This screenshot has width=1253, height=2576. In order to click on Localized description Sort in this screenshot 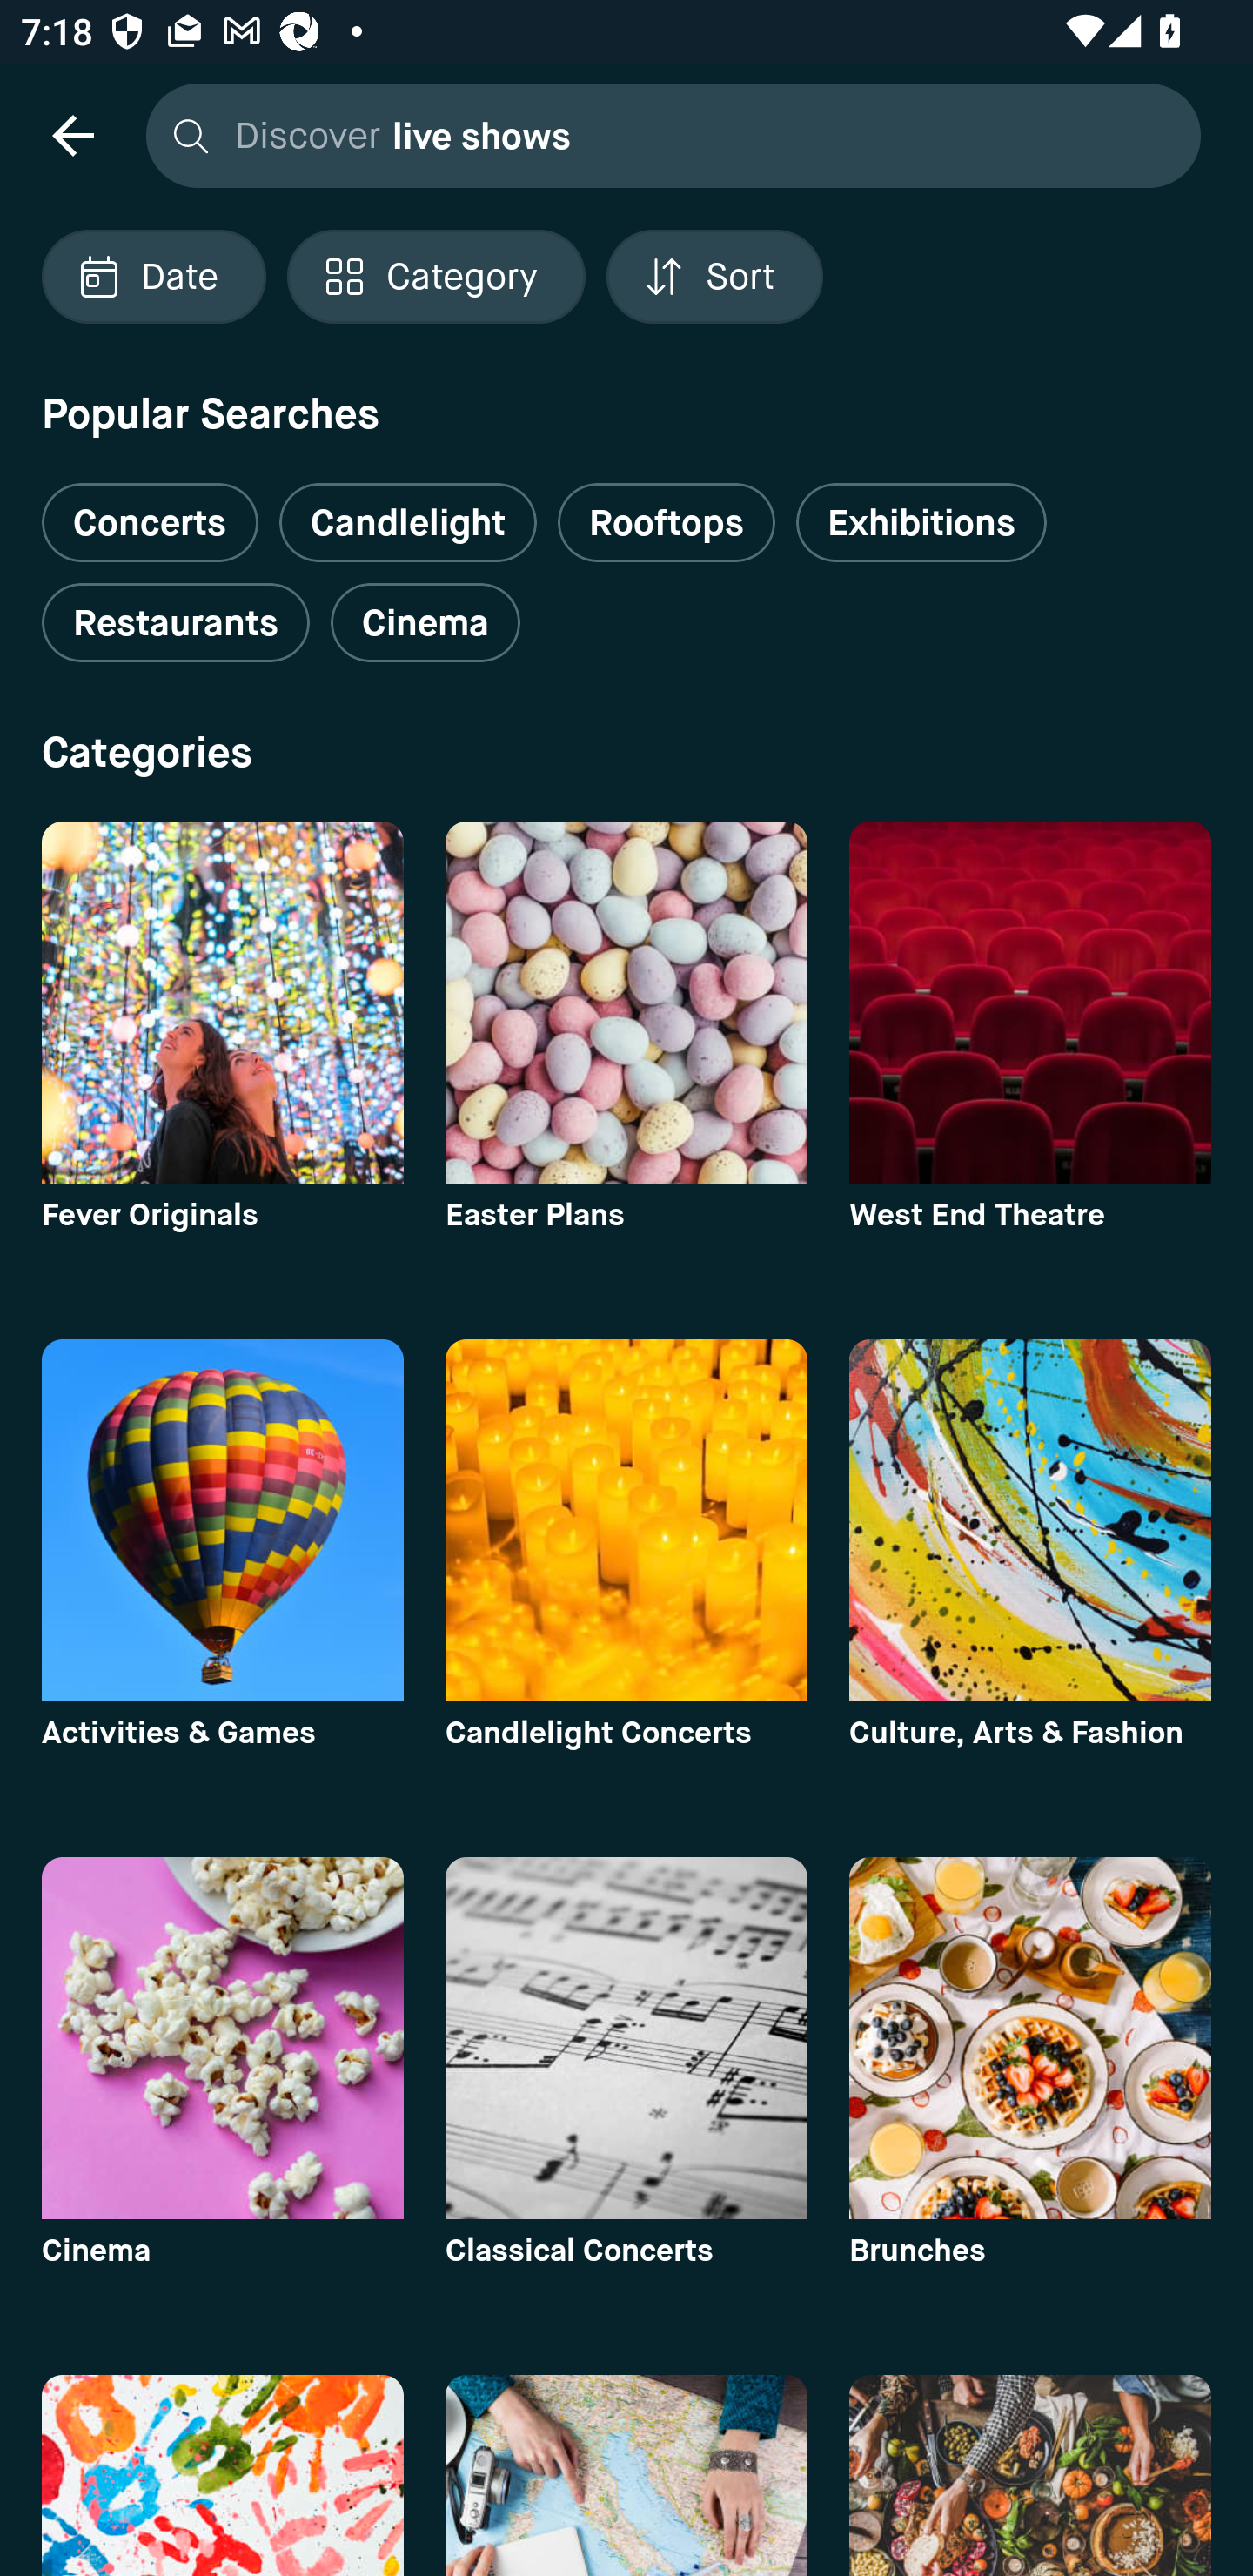, I will do `click(714, 277)`.